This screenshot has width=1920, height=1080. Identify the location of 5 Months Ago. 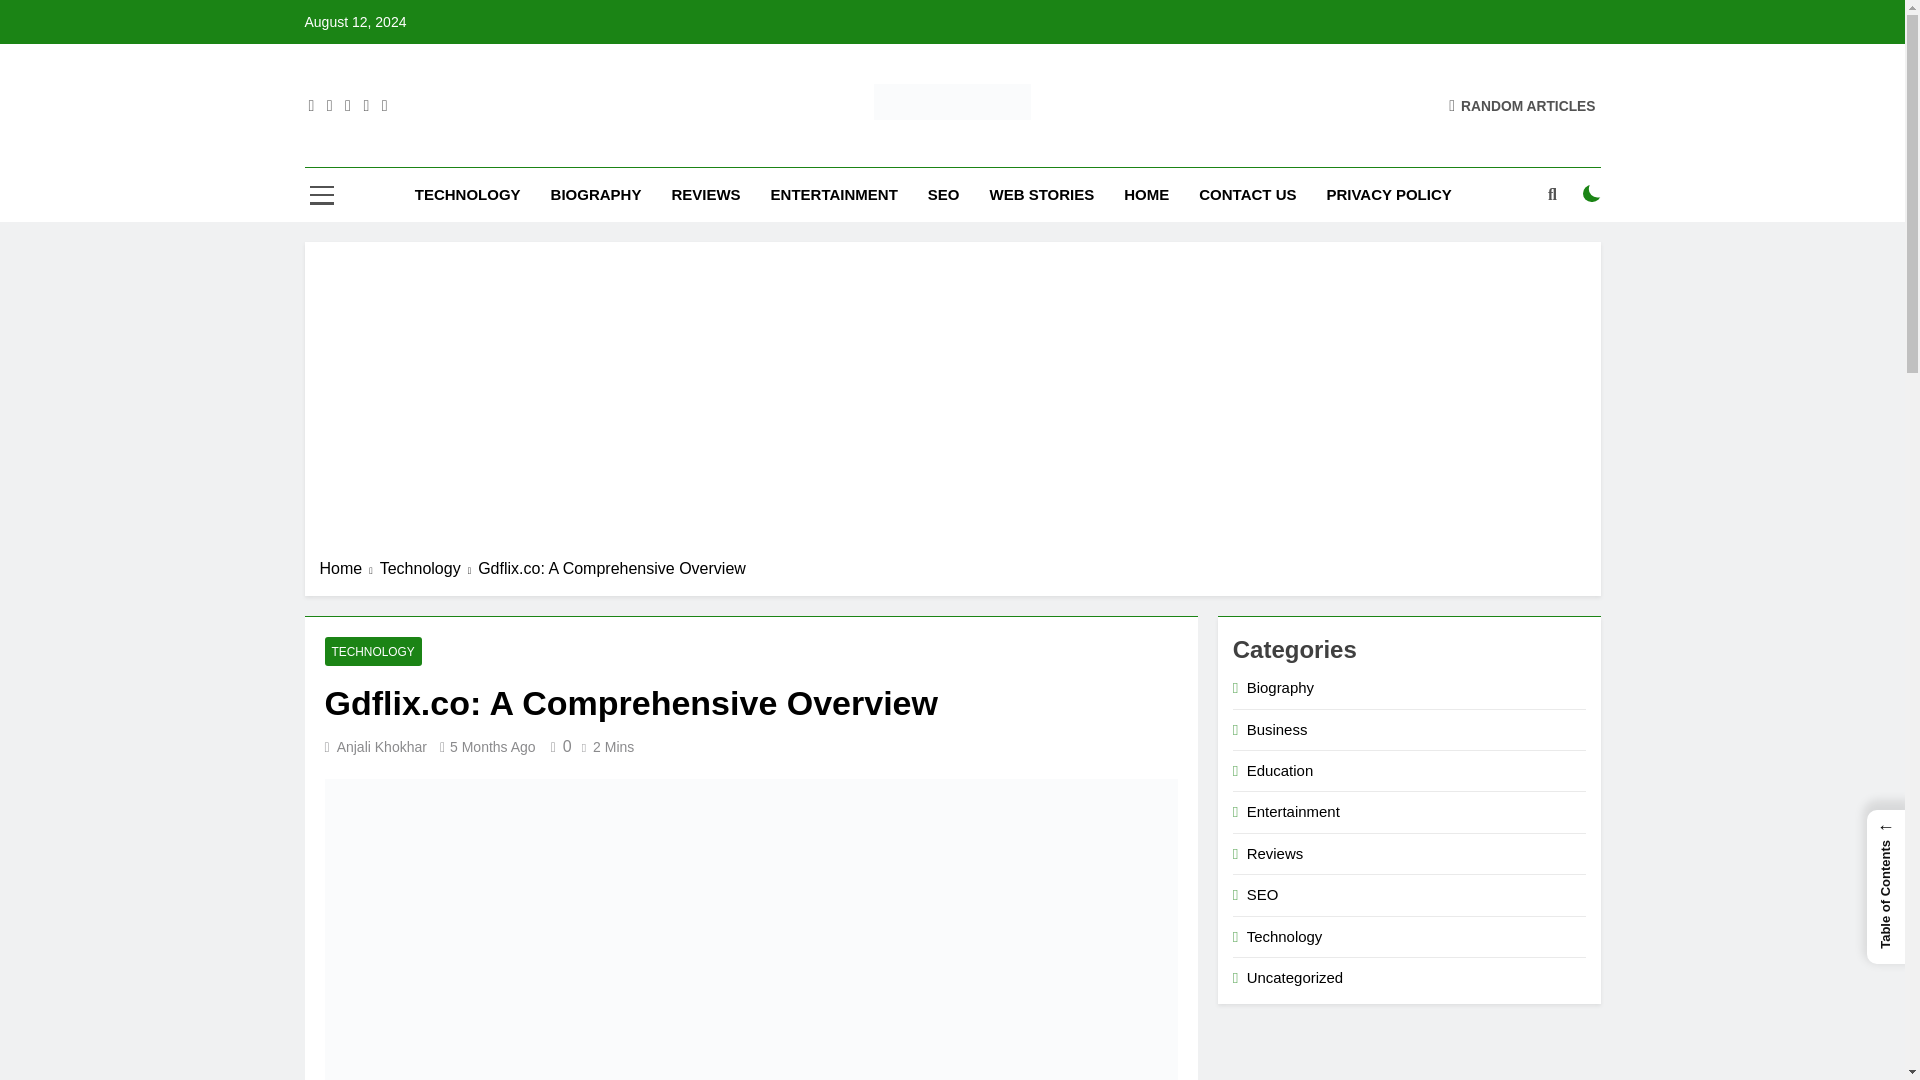
(492, 746).